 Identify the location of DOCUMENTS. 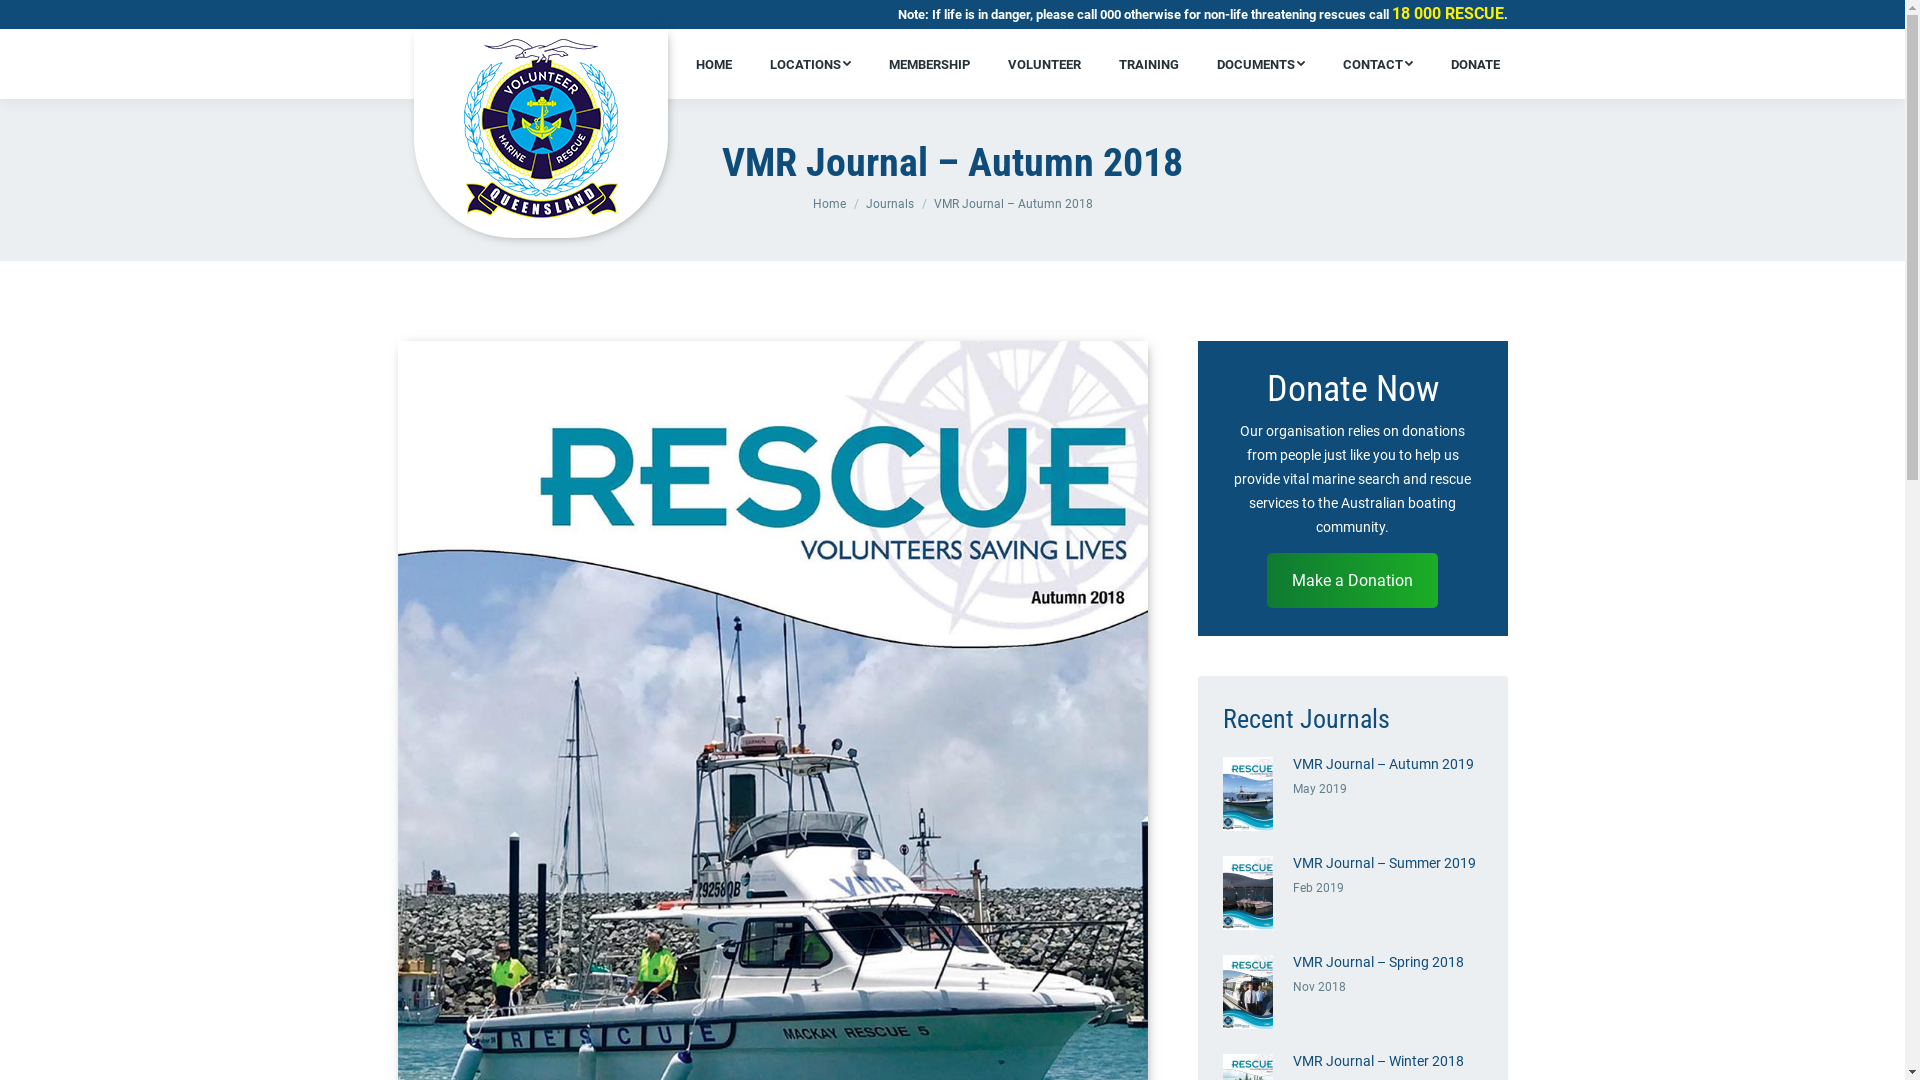
(1261, 64).